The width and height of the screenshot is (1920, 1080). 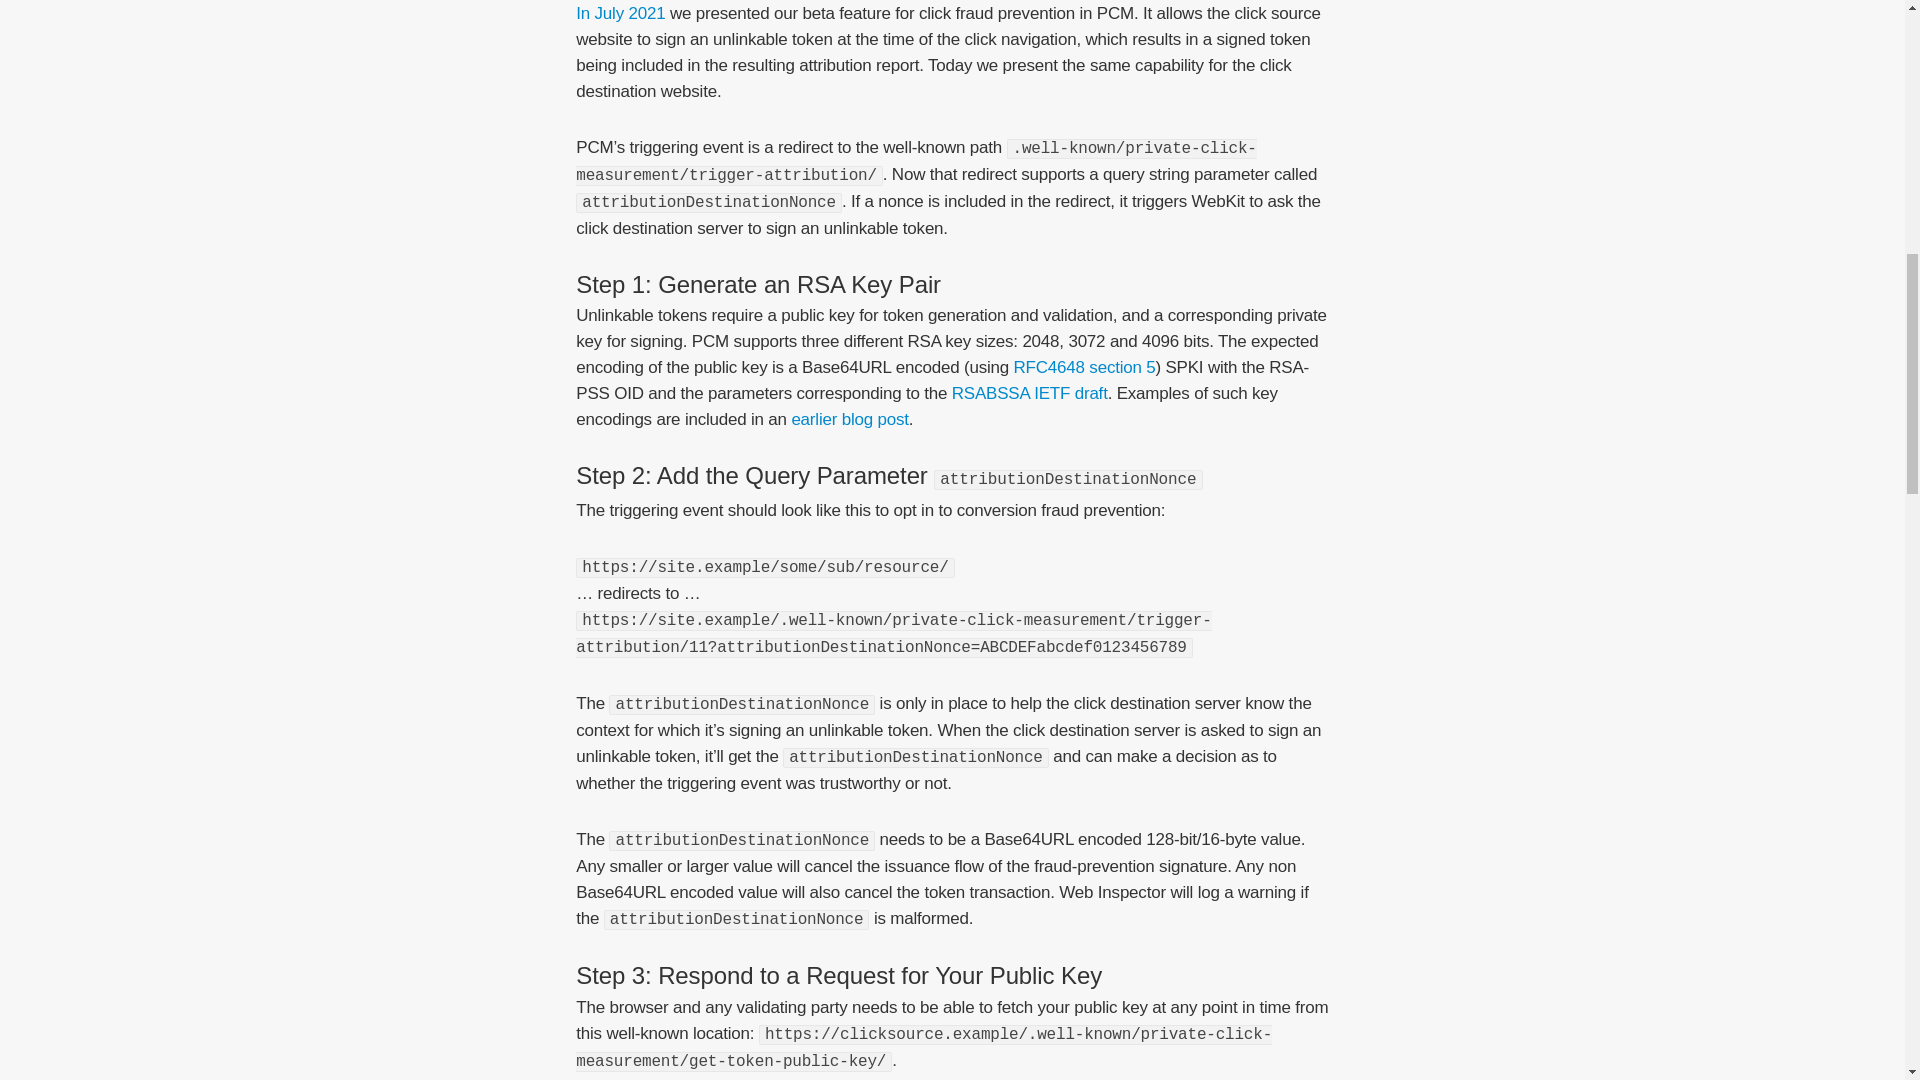 I want to click on RSABSSA IETF draft, so click(x=1030, y=393).